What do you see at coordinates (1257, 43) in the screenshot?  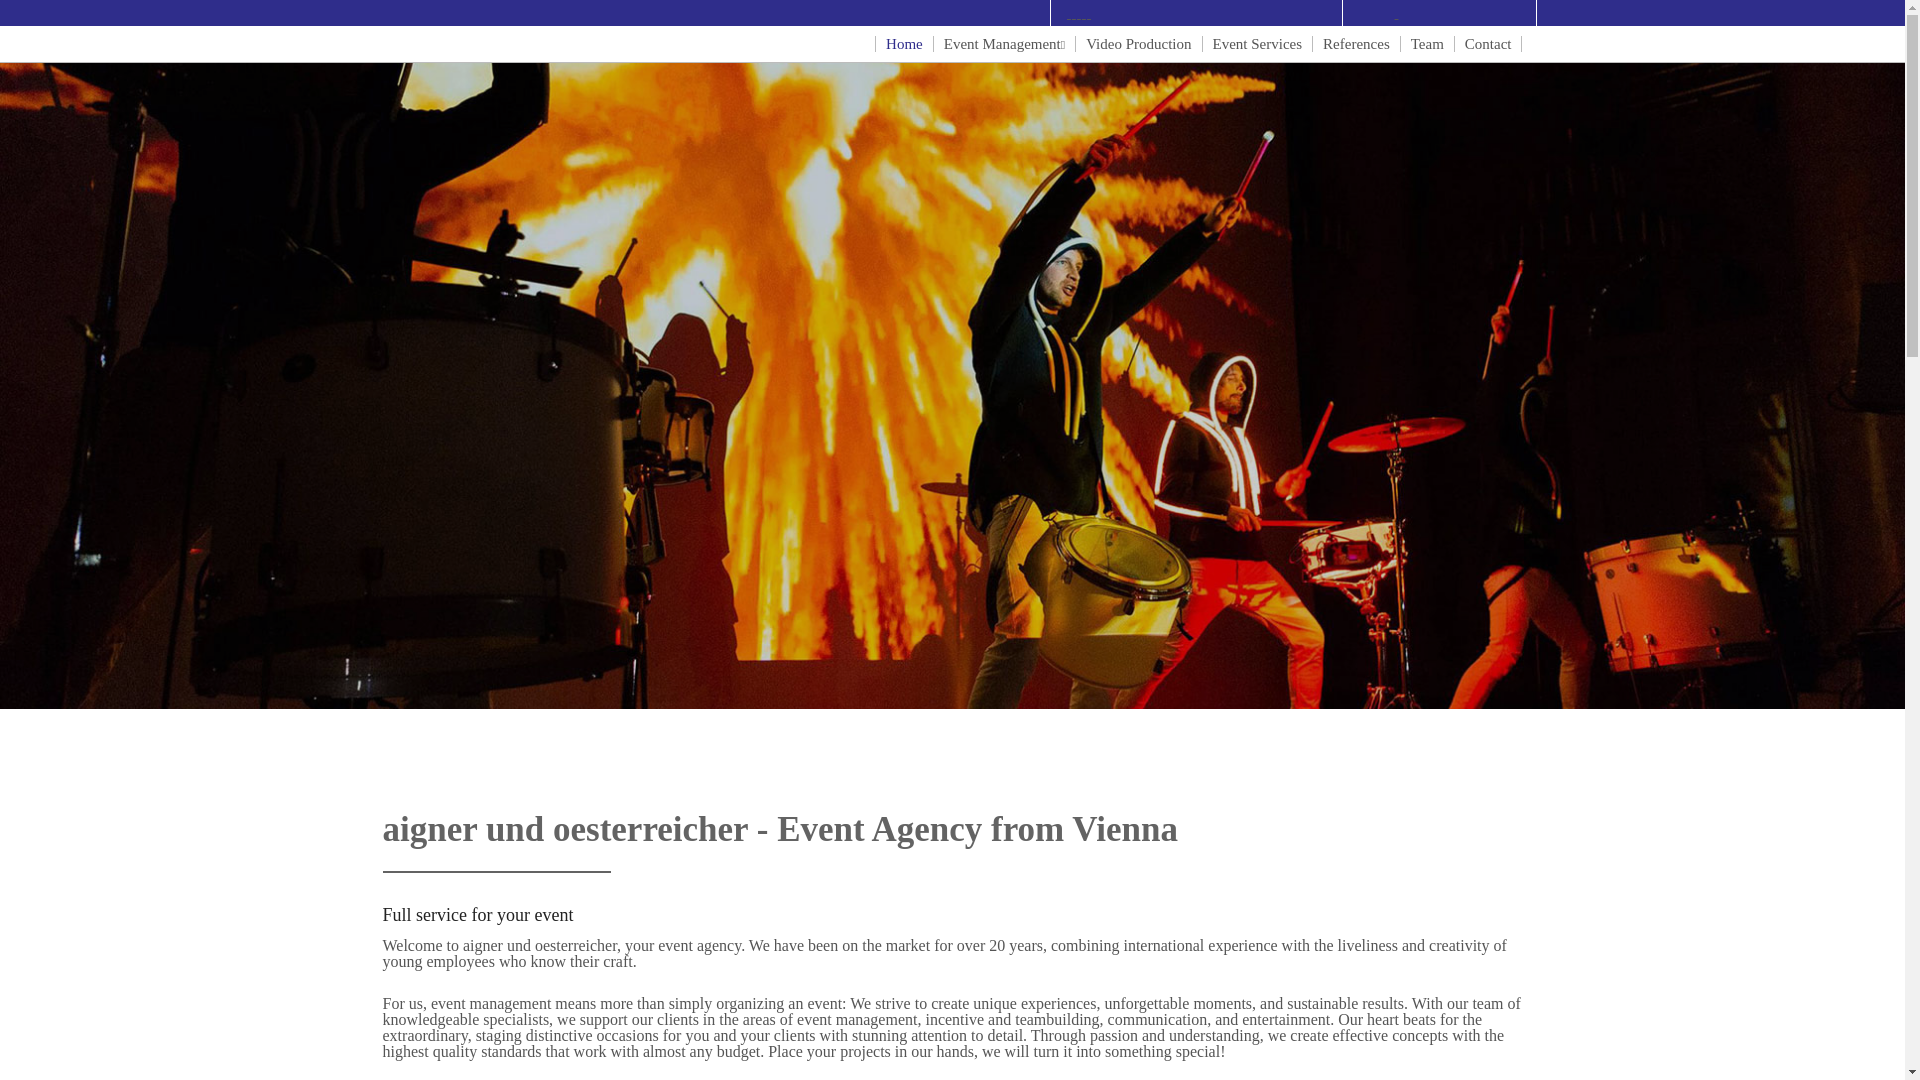 I see `Event Services` at bounding box center [1257, 43].